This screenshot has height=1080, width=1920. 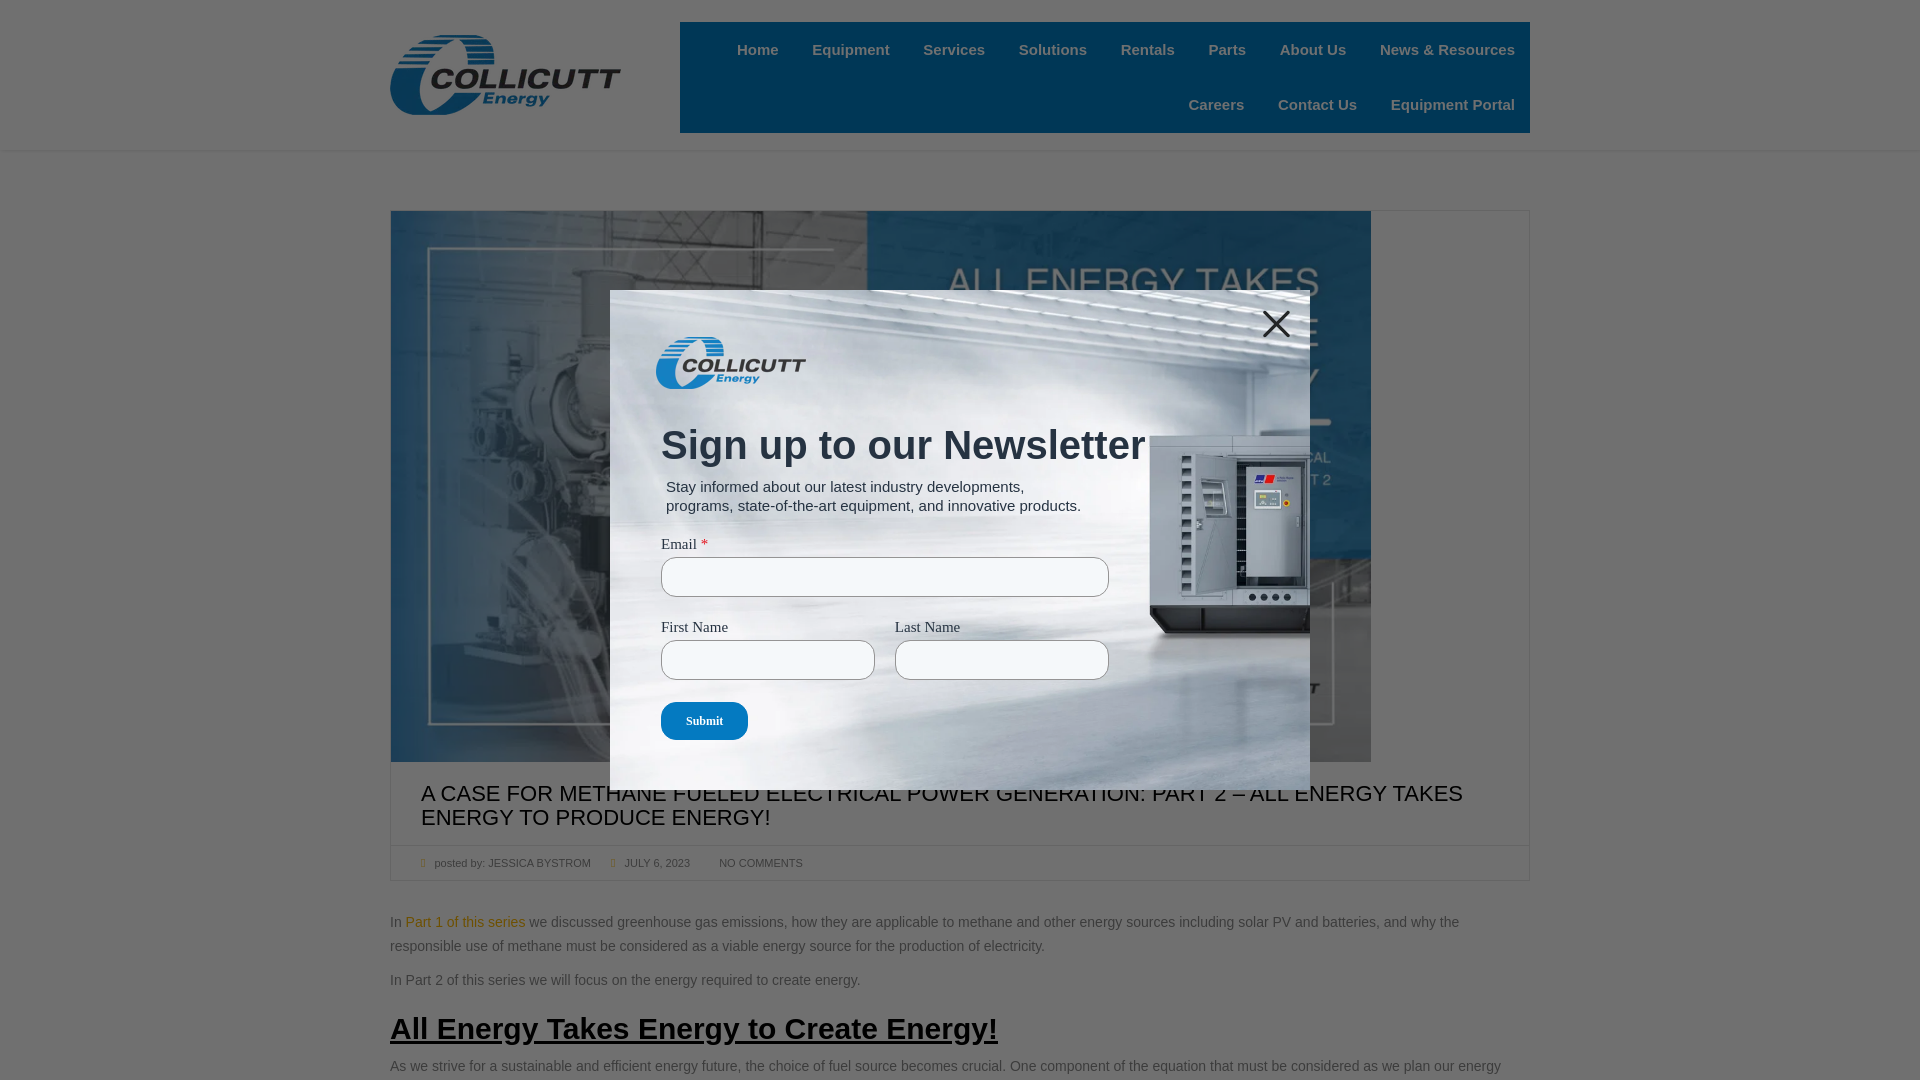 I want to click on Contact Us, so click(x=1318, y=104).